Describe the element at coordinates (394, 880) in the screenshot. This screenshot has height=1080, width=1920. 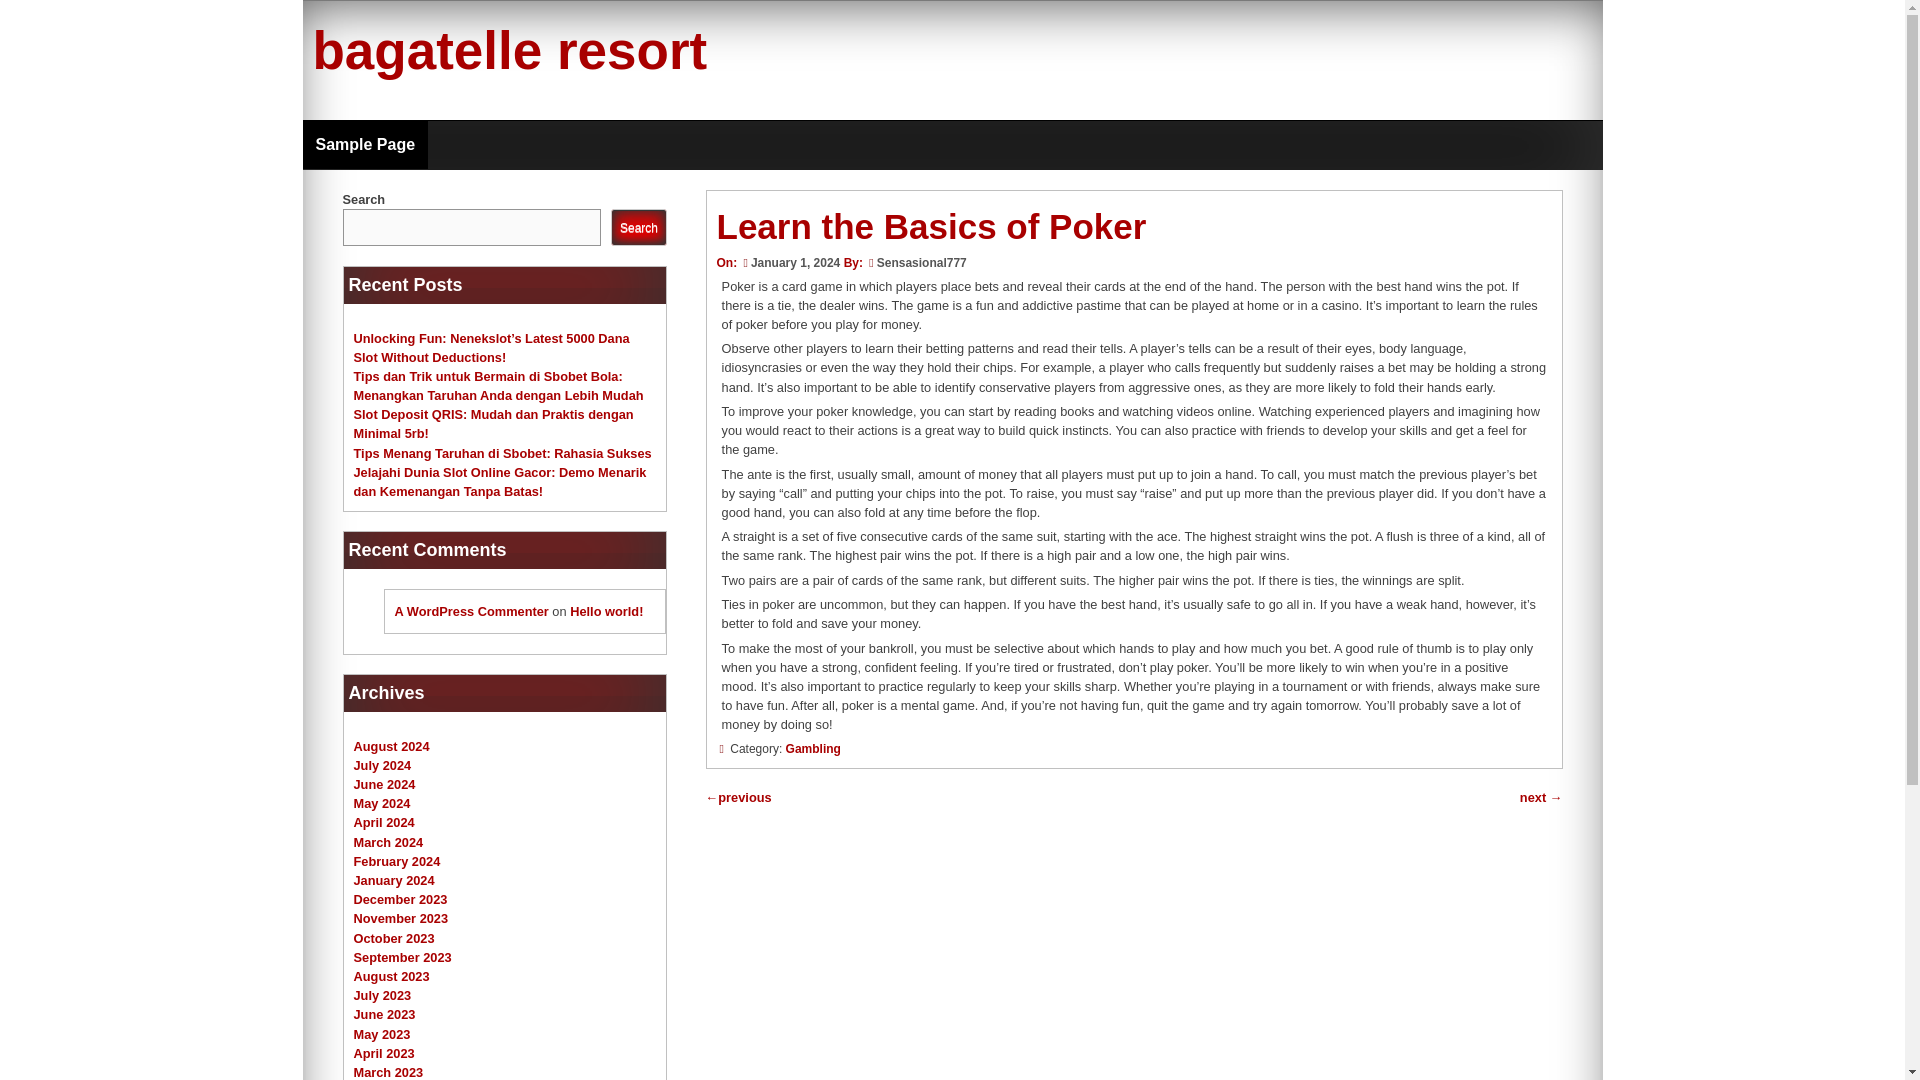
I see `January 2024` at that location.